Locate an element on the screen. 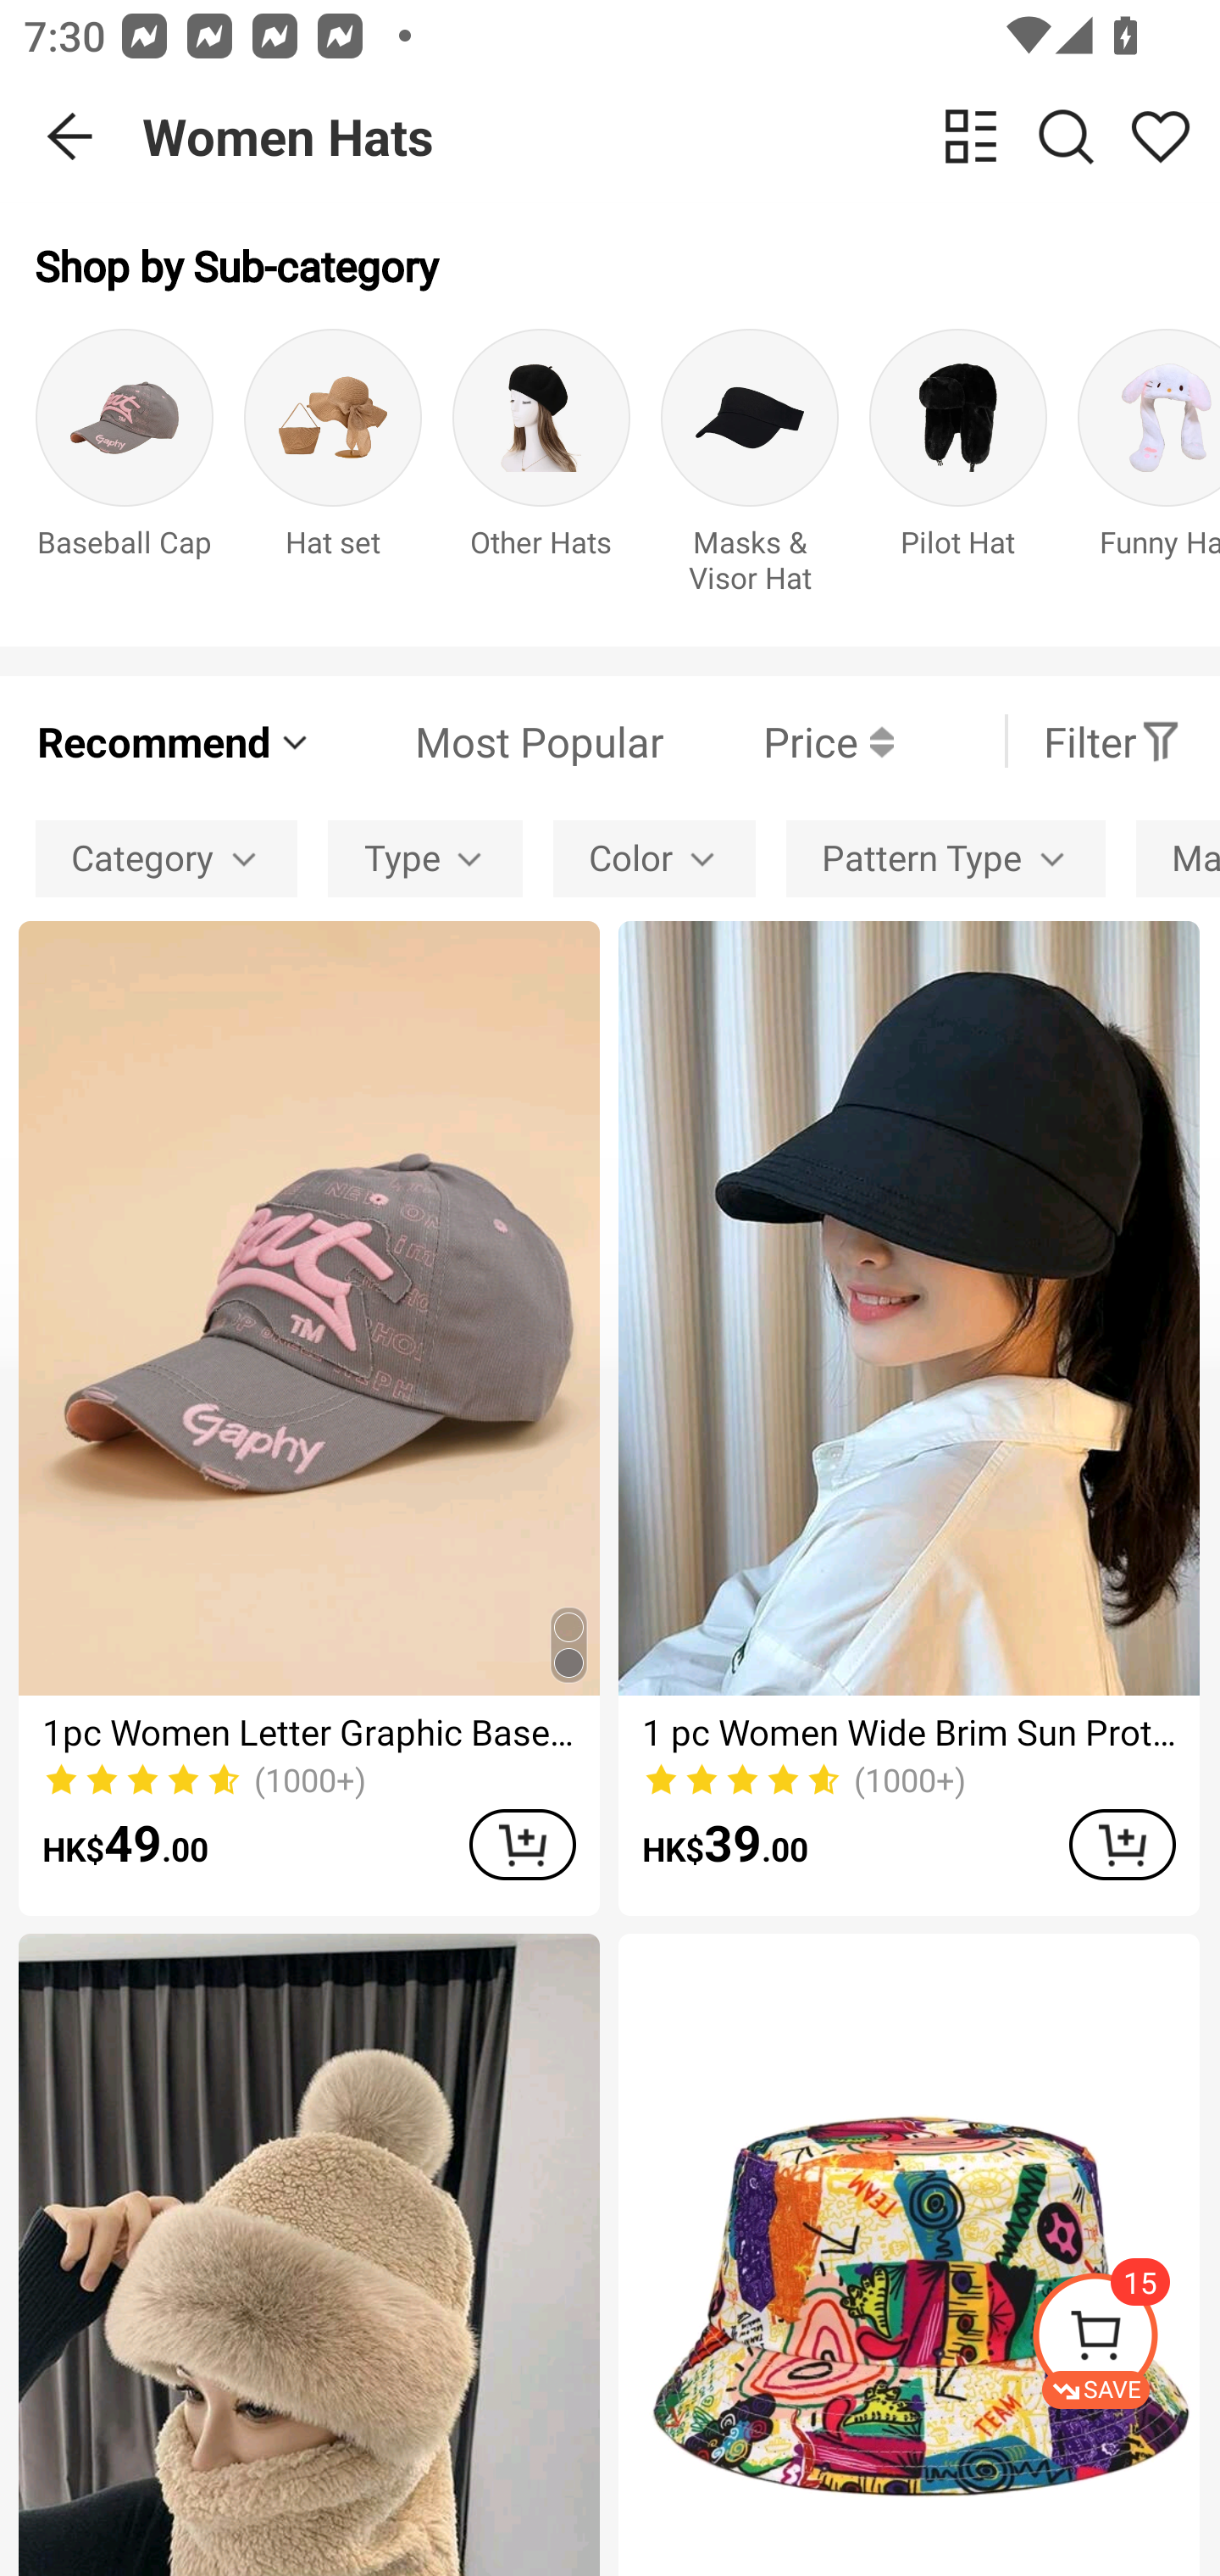 This screenshot has width=1220, height=2576. Share is located at coordinates (1160, 136).